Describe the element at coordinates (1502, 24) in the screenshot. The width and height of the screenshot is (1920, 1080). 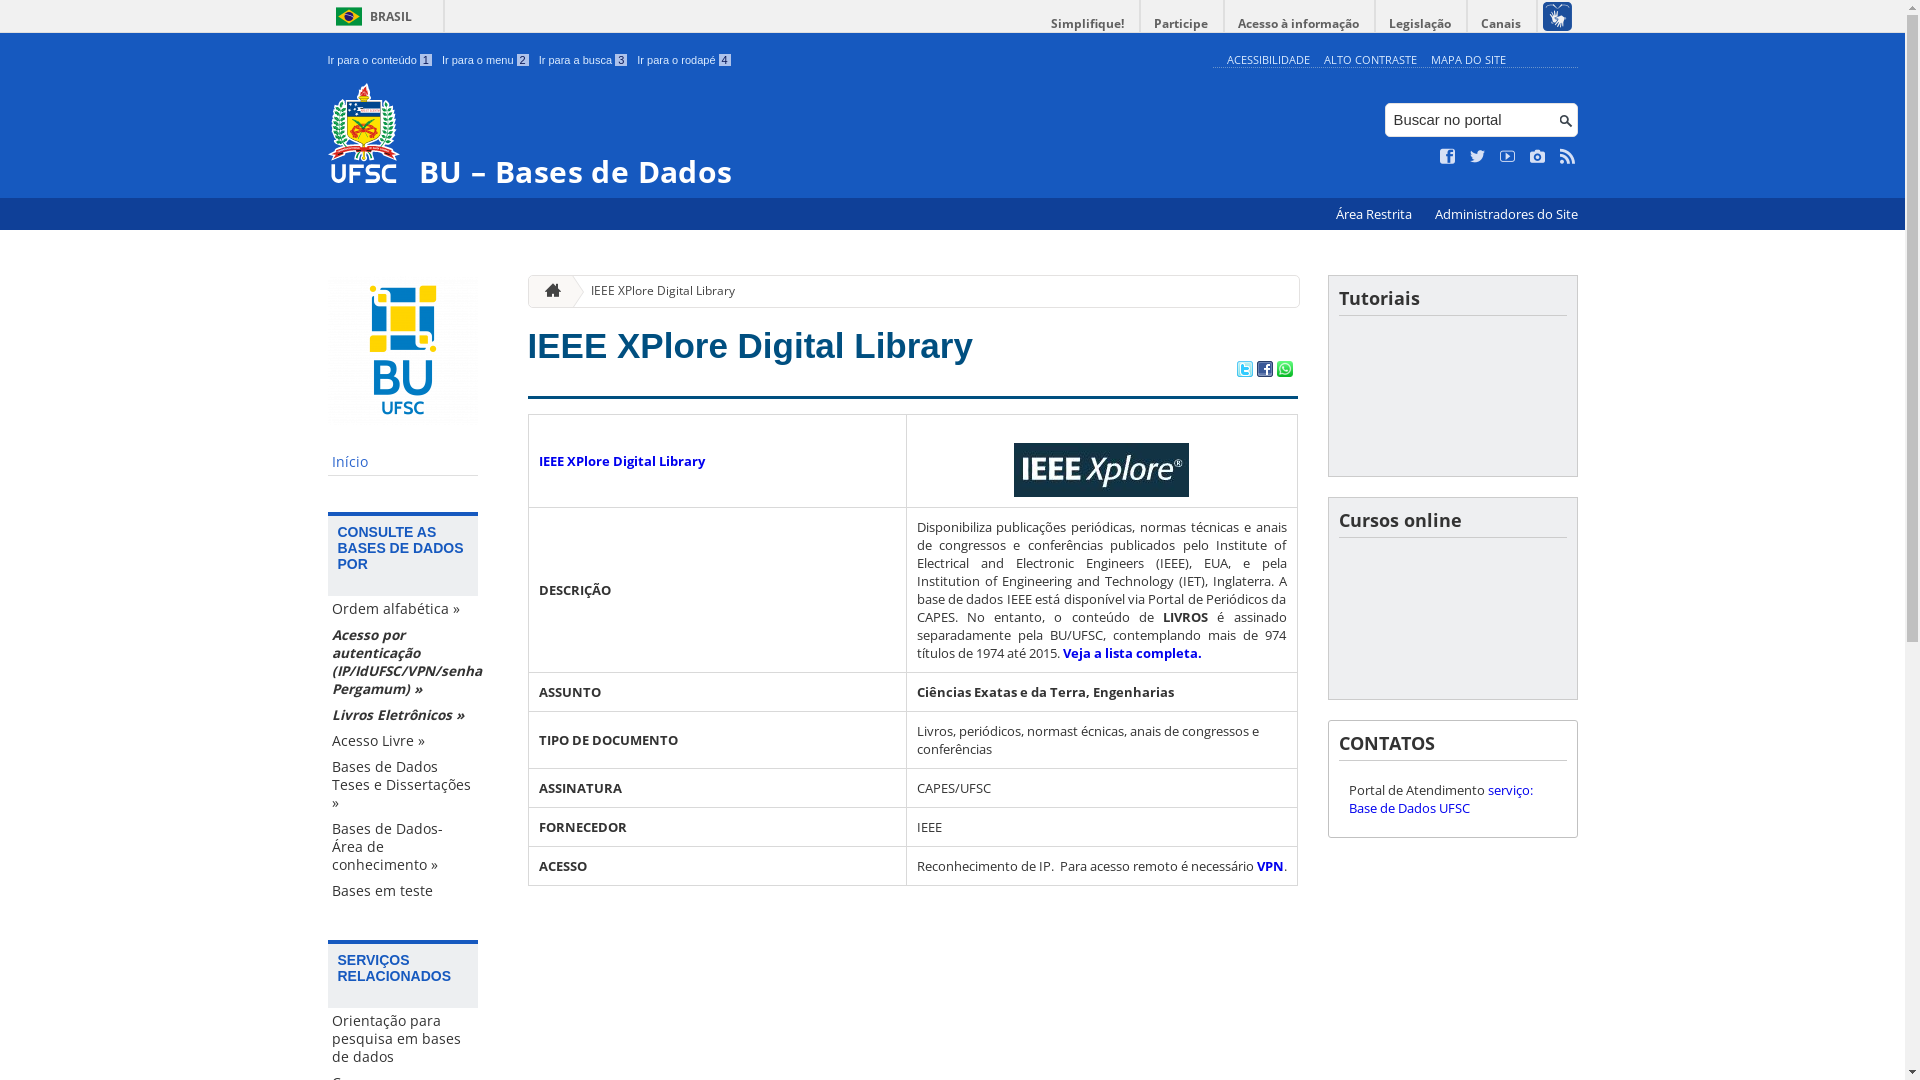
I see `Canais` at that location.